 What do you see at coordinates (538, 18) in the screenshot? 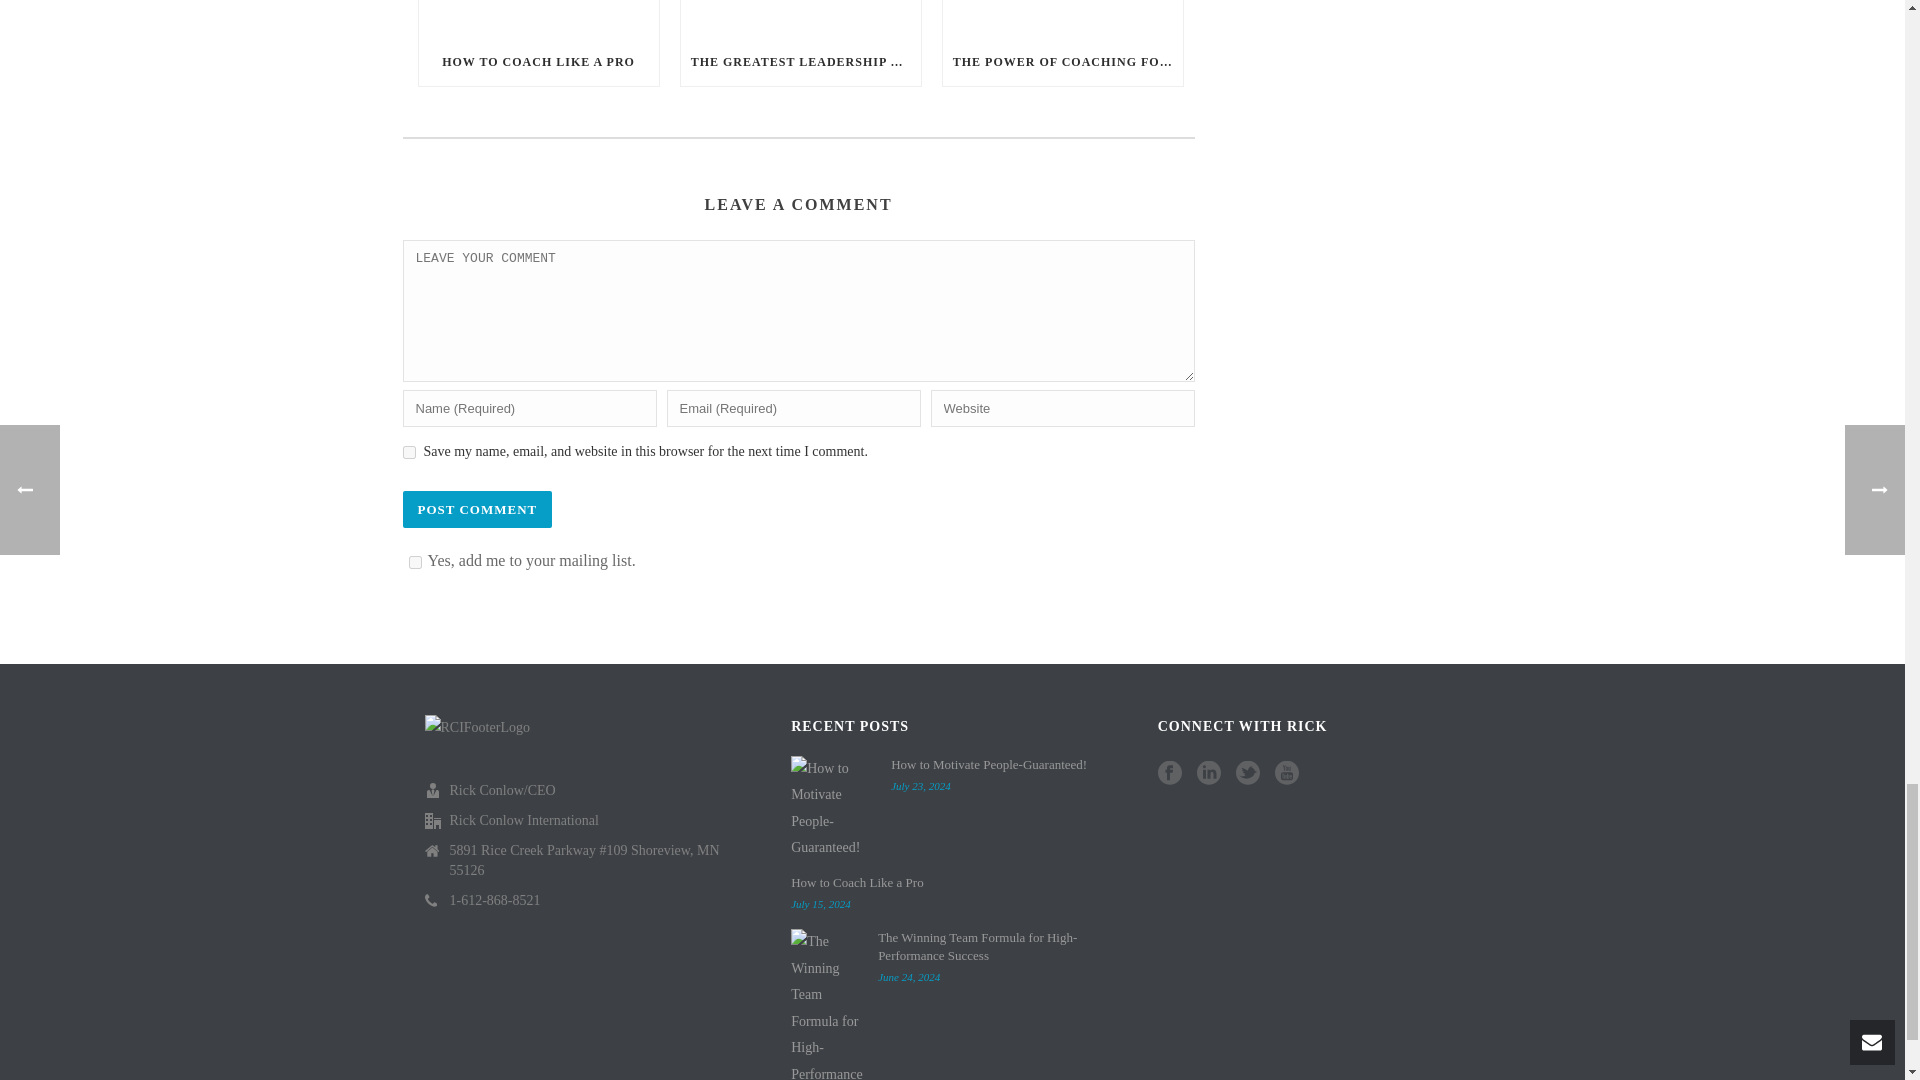
I see `How to Coach Like a Pro` at bounding box center [538, 18].